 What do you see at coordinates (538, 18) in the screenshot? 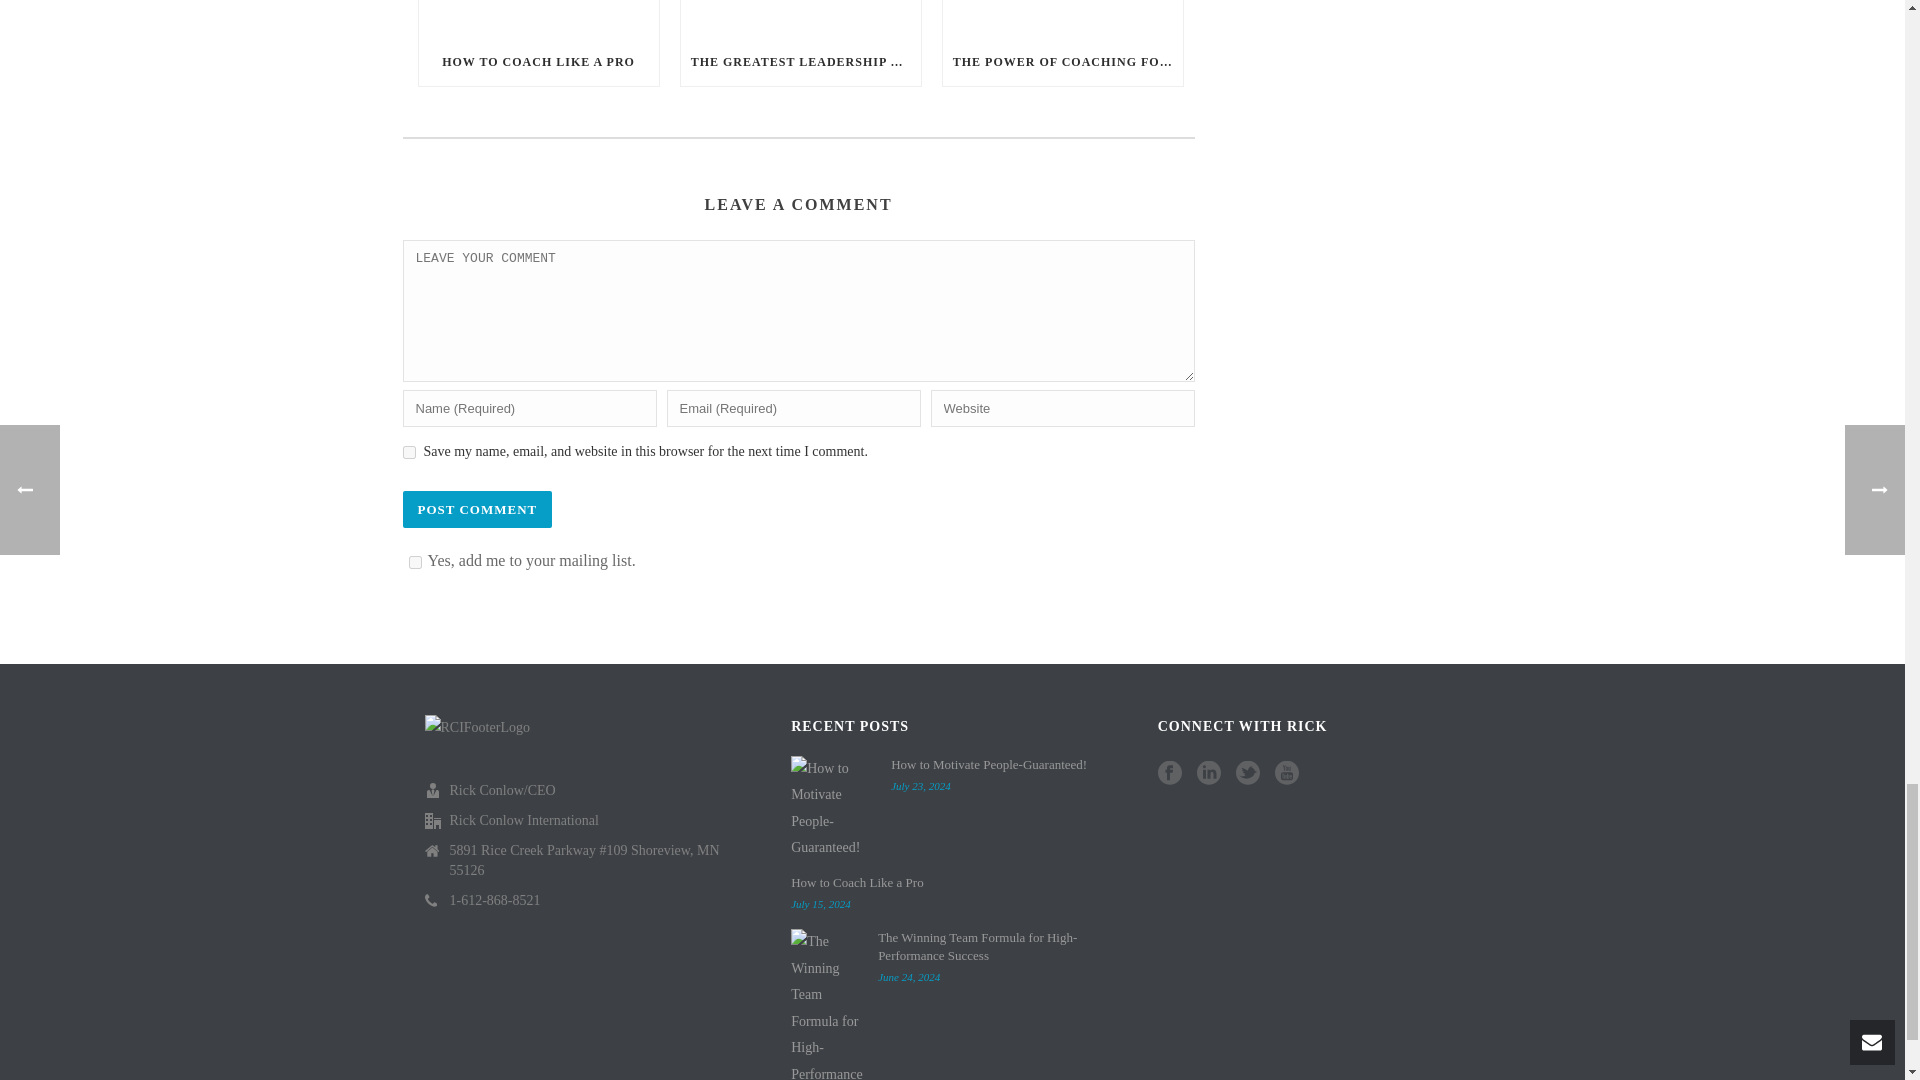
I see `How to Coach Like a Pro` at bounding box center [538, 18].